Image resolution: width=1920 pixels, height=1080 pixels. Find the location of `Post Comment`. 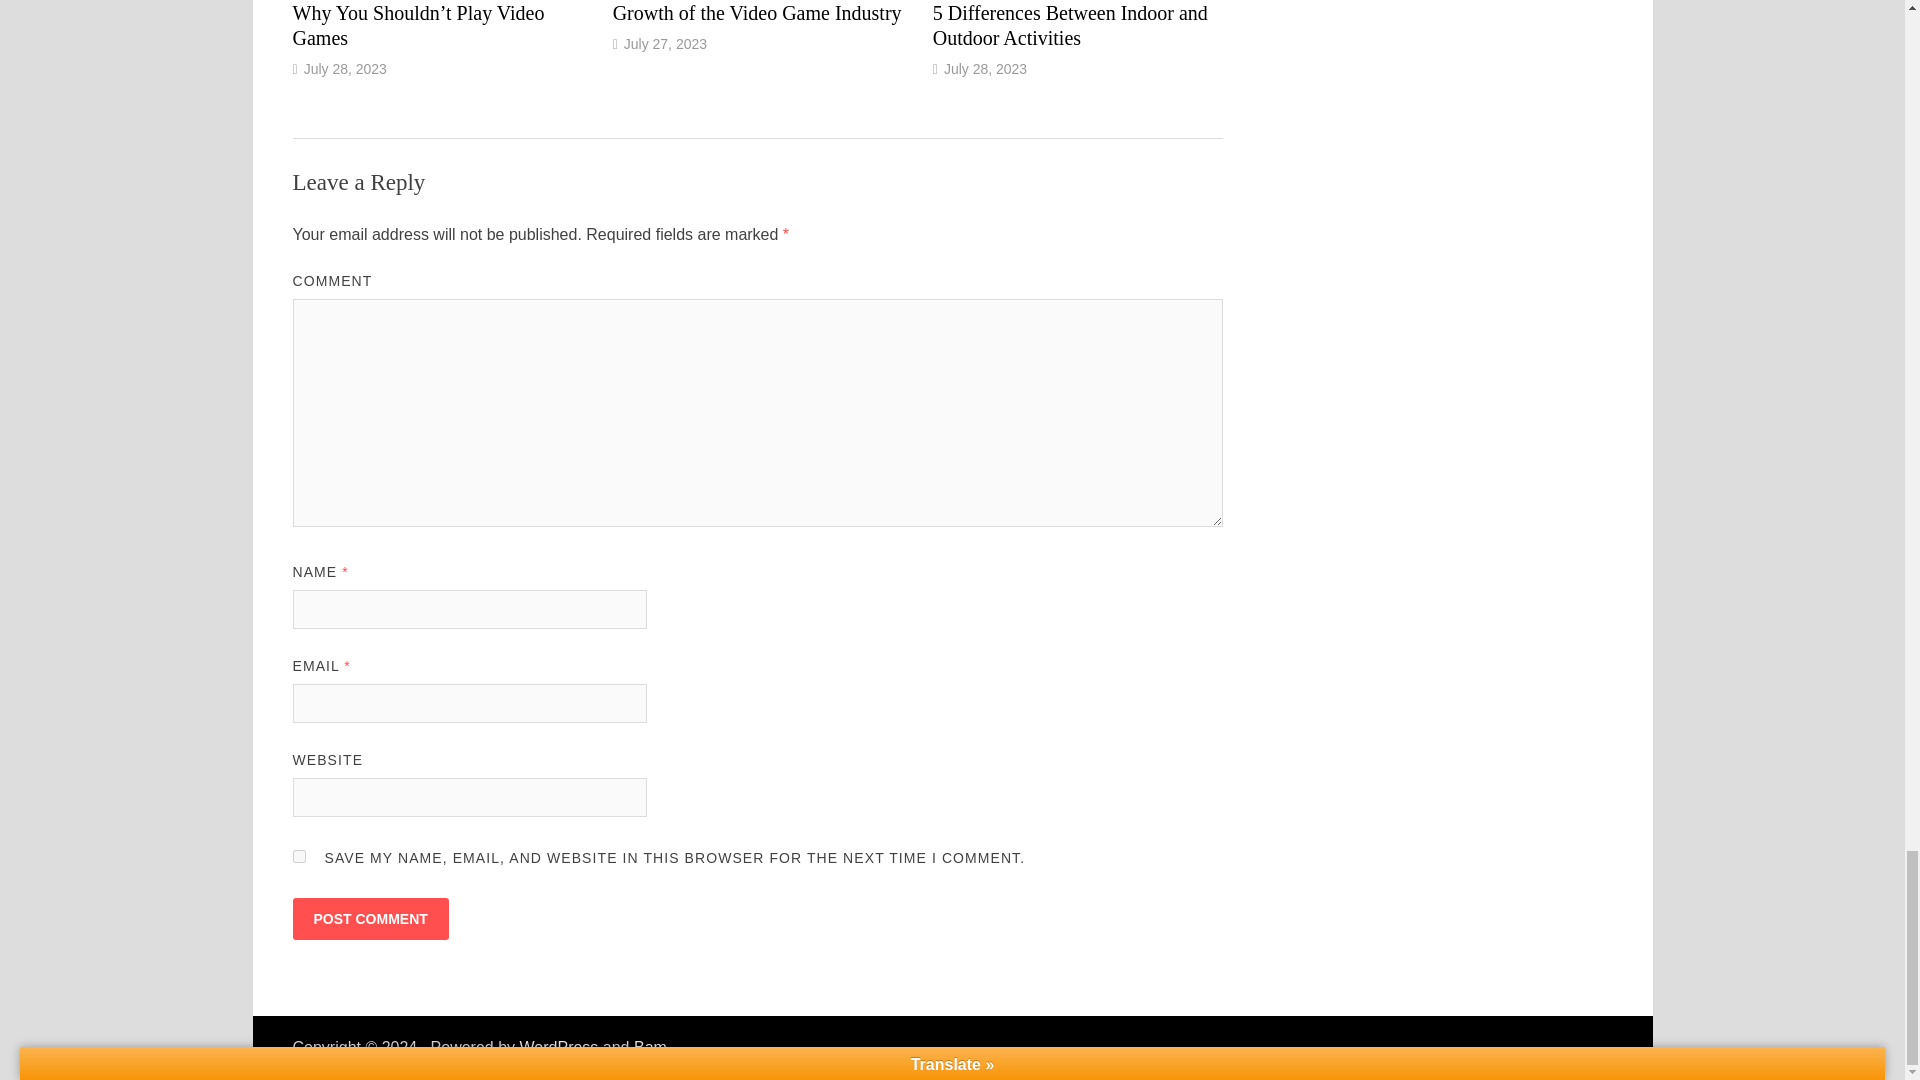

Post Comment is located at coordinates (369, 918).